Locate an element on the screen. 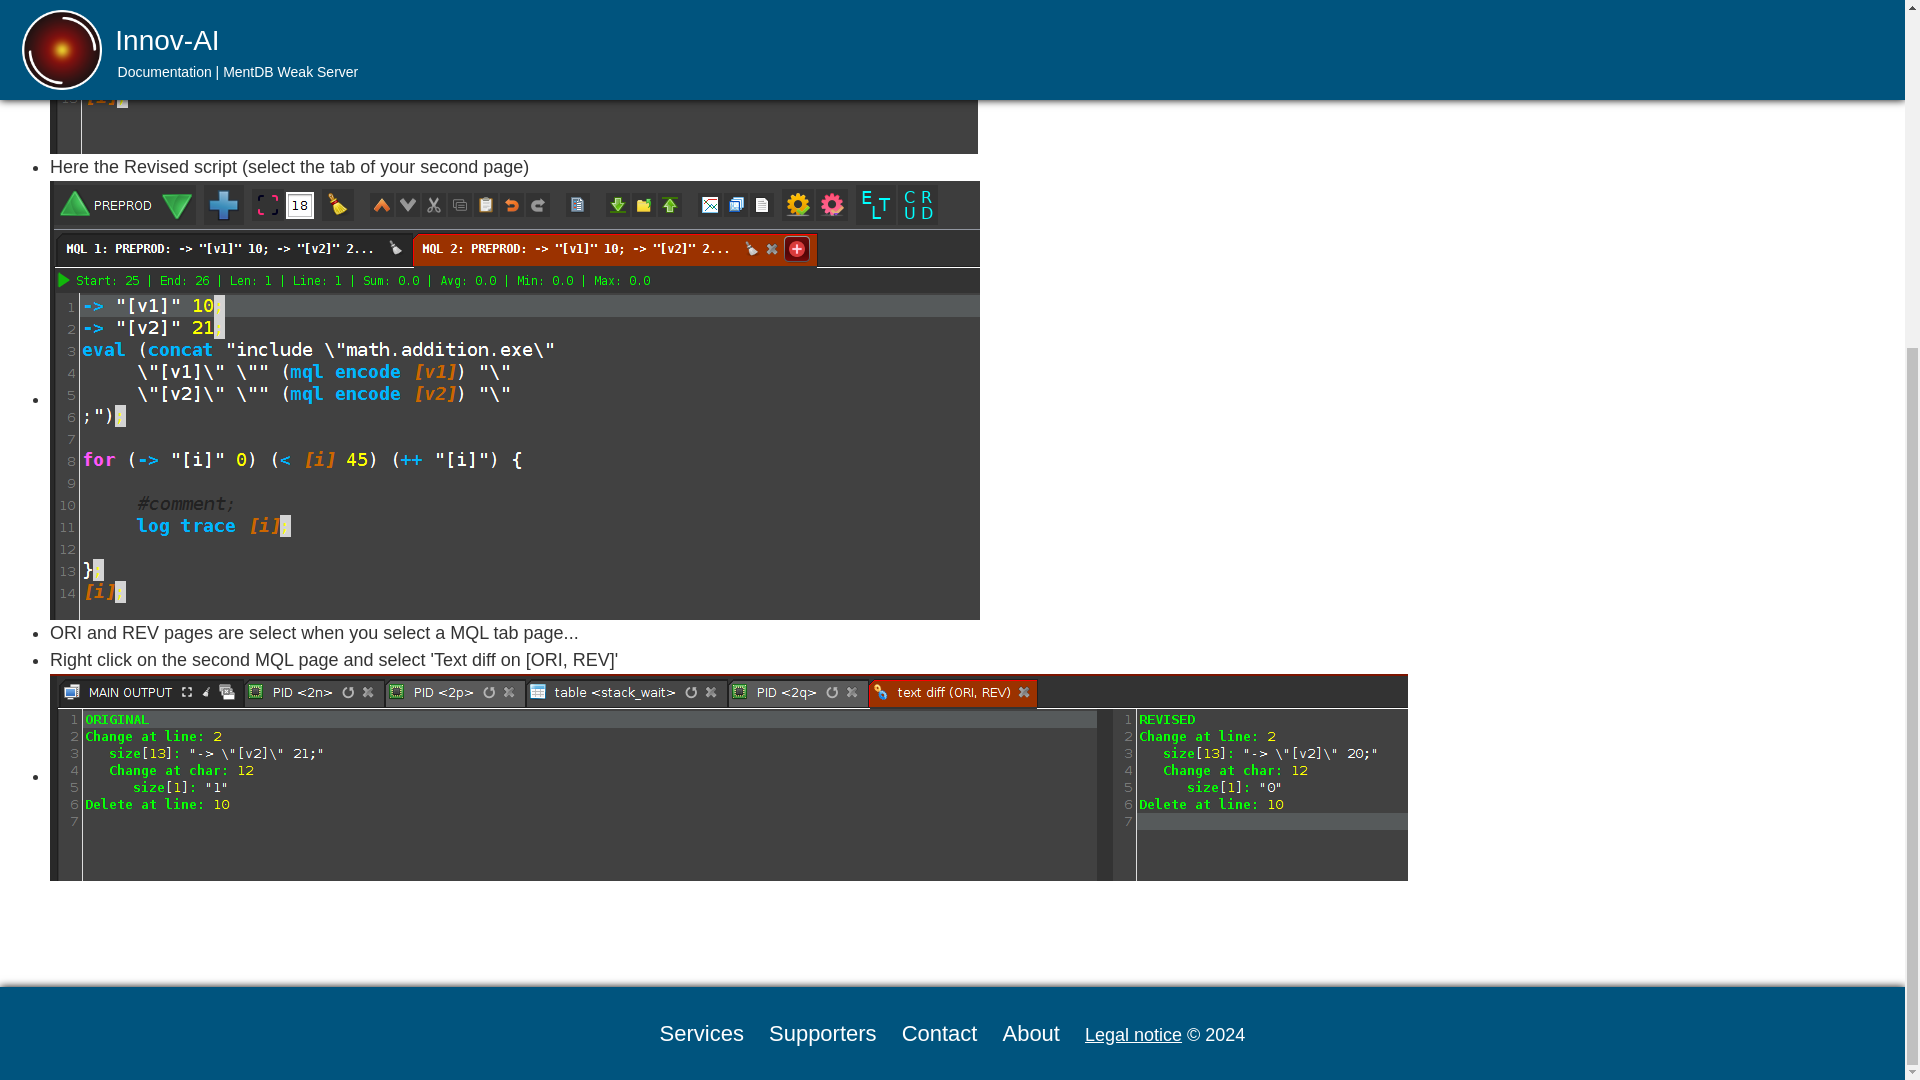  About is located at coordinates (1030, 1033).